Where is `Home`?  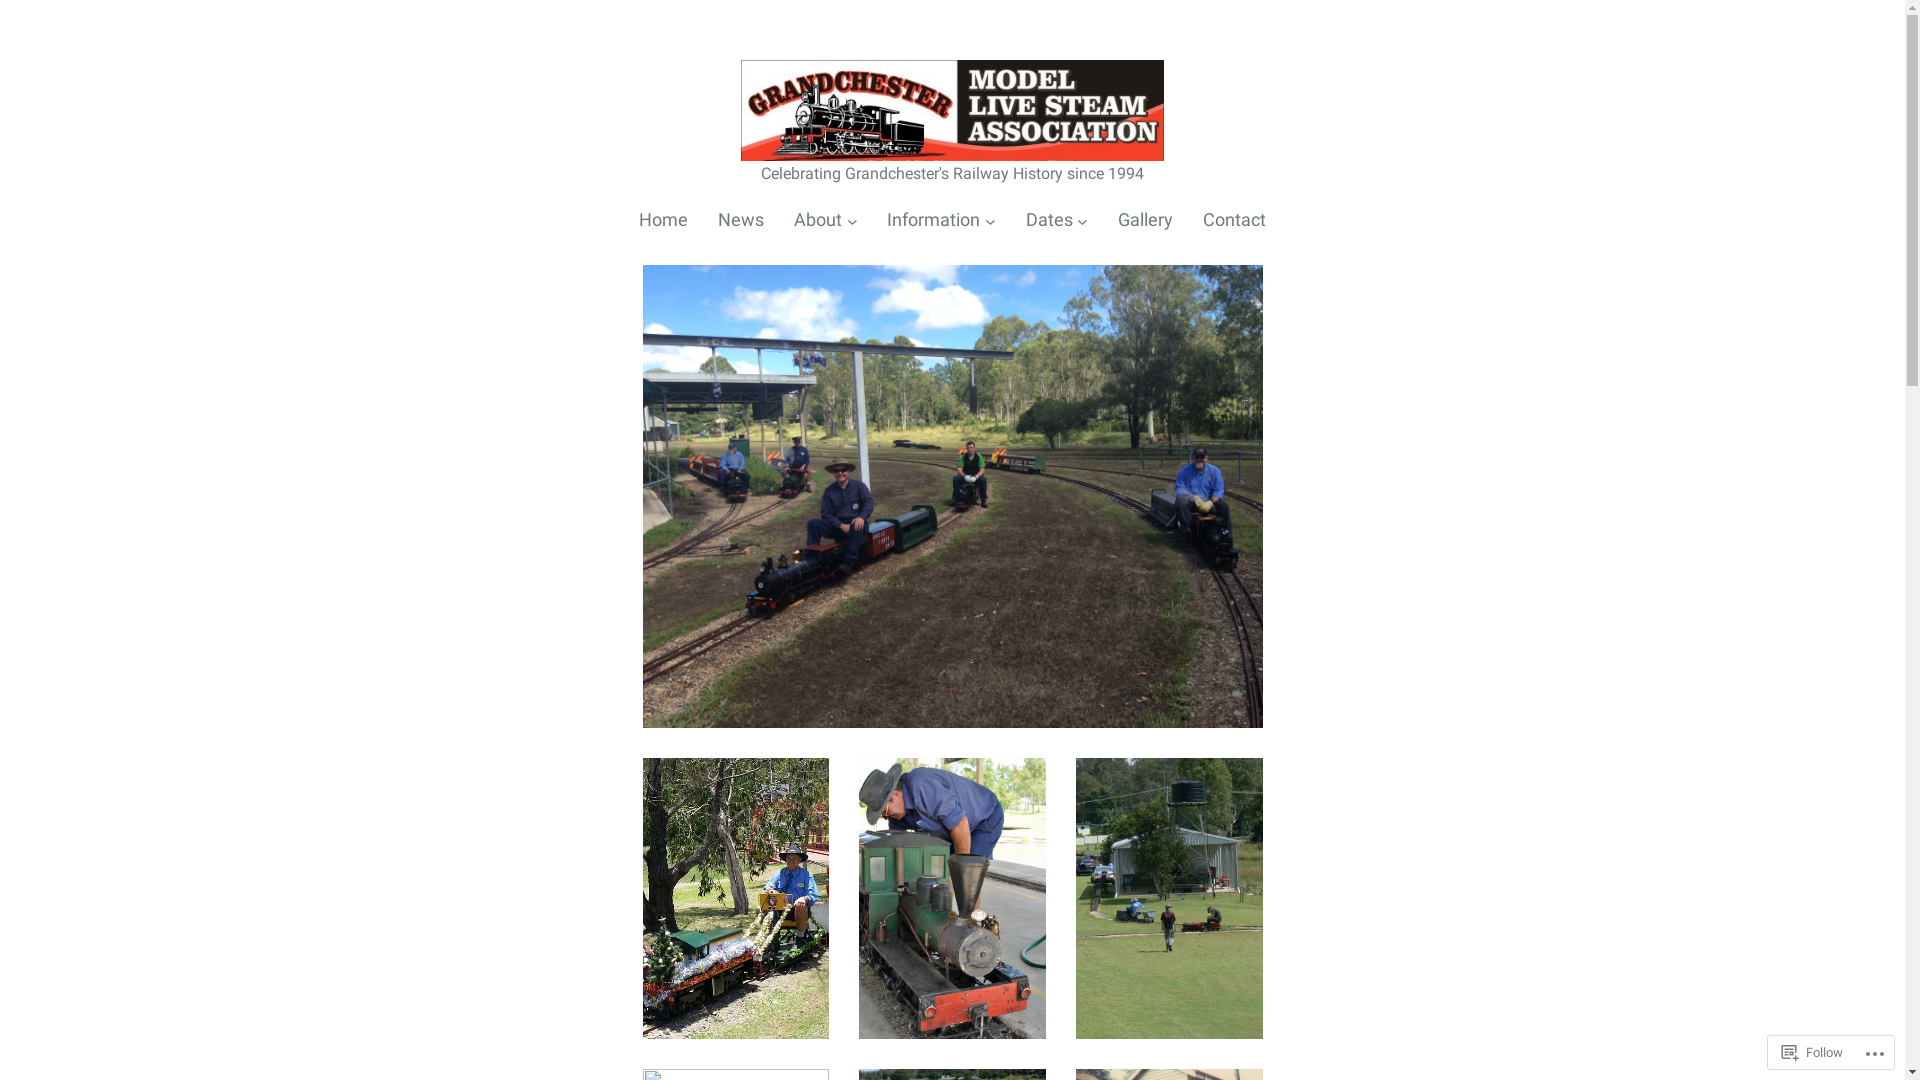 Home is located at coordinates (664, 220).